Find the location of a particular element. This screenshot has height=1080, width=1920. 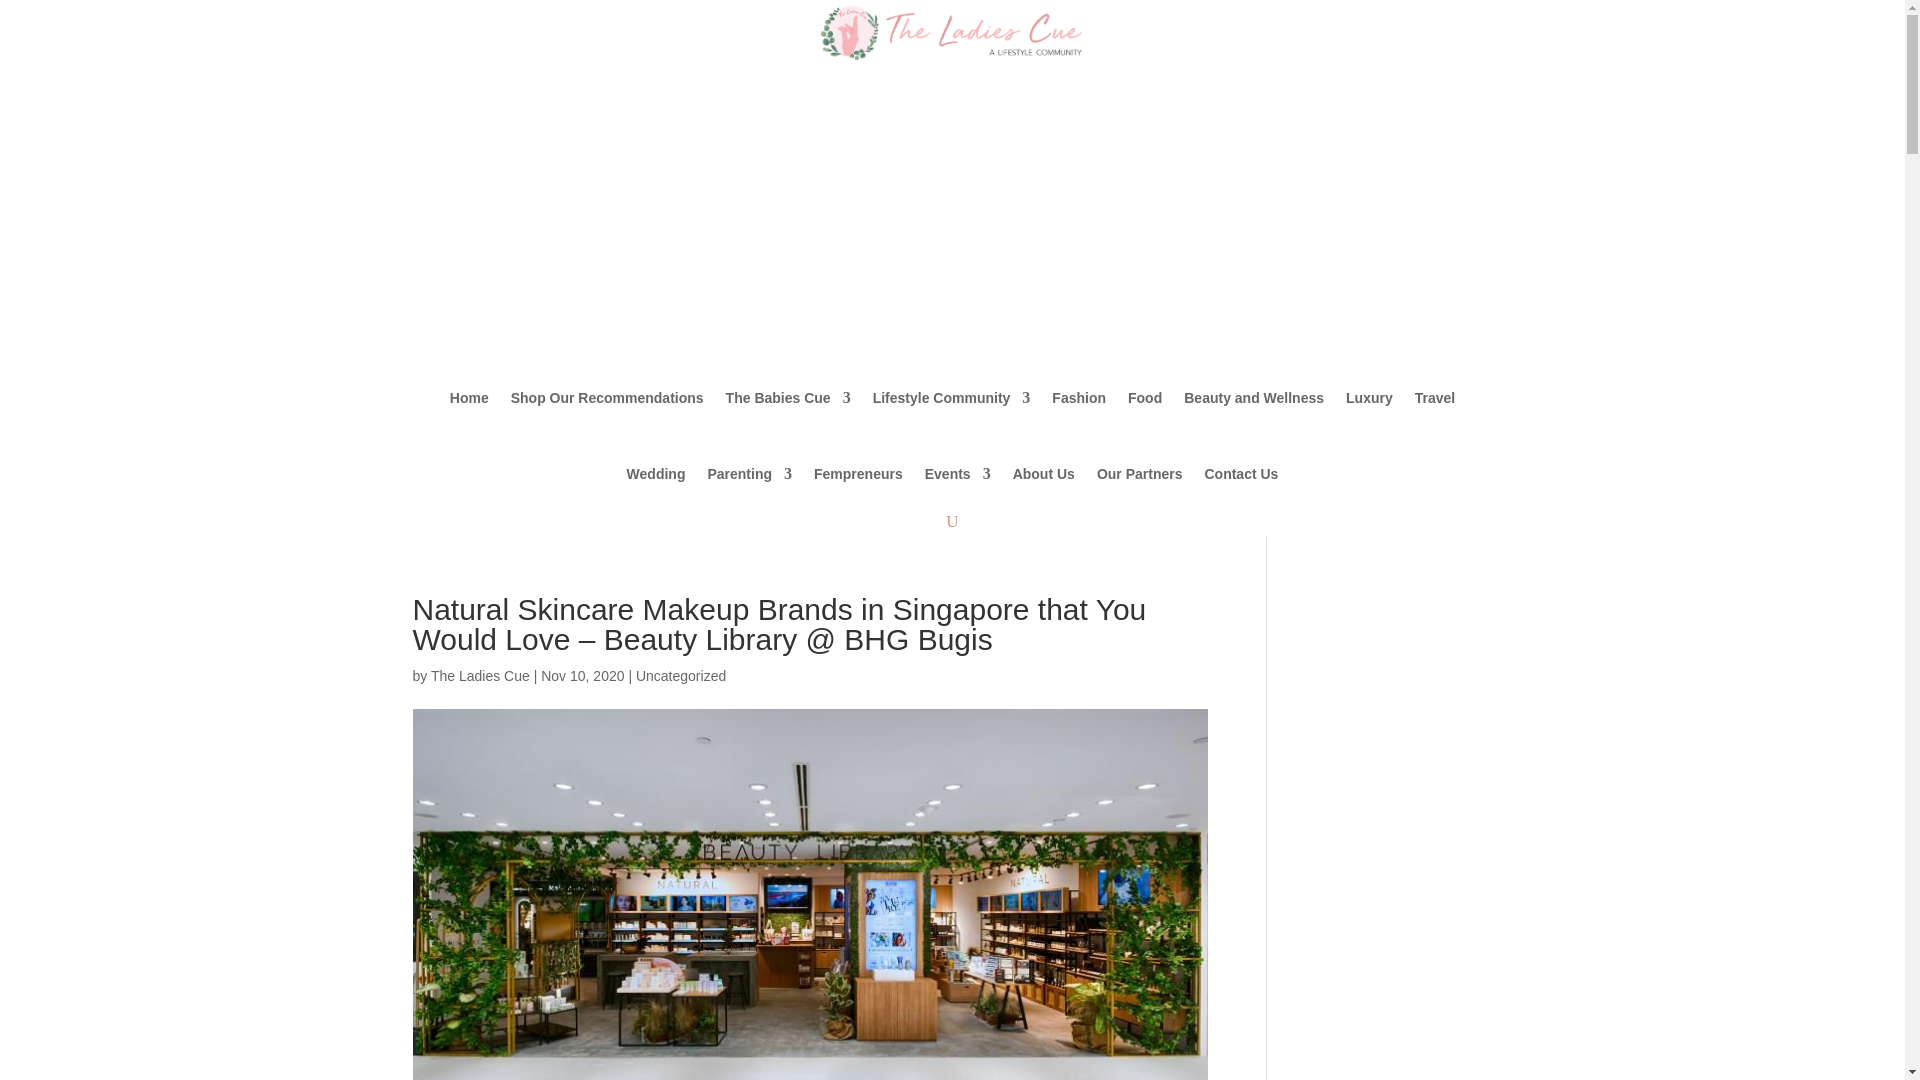

Our Partners is located at coordinates (1139, 474).